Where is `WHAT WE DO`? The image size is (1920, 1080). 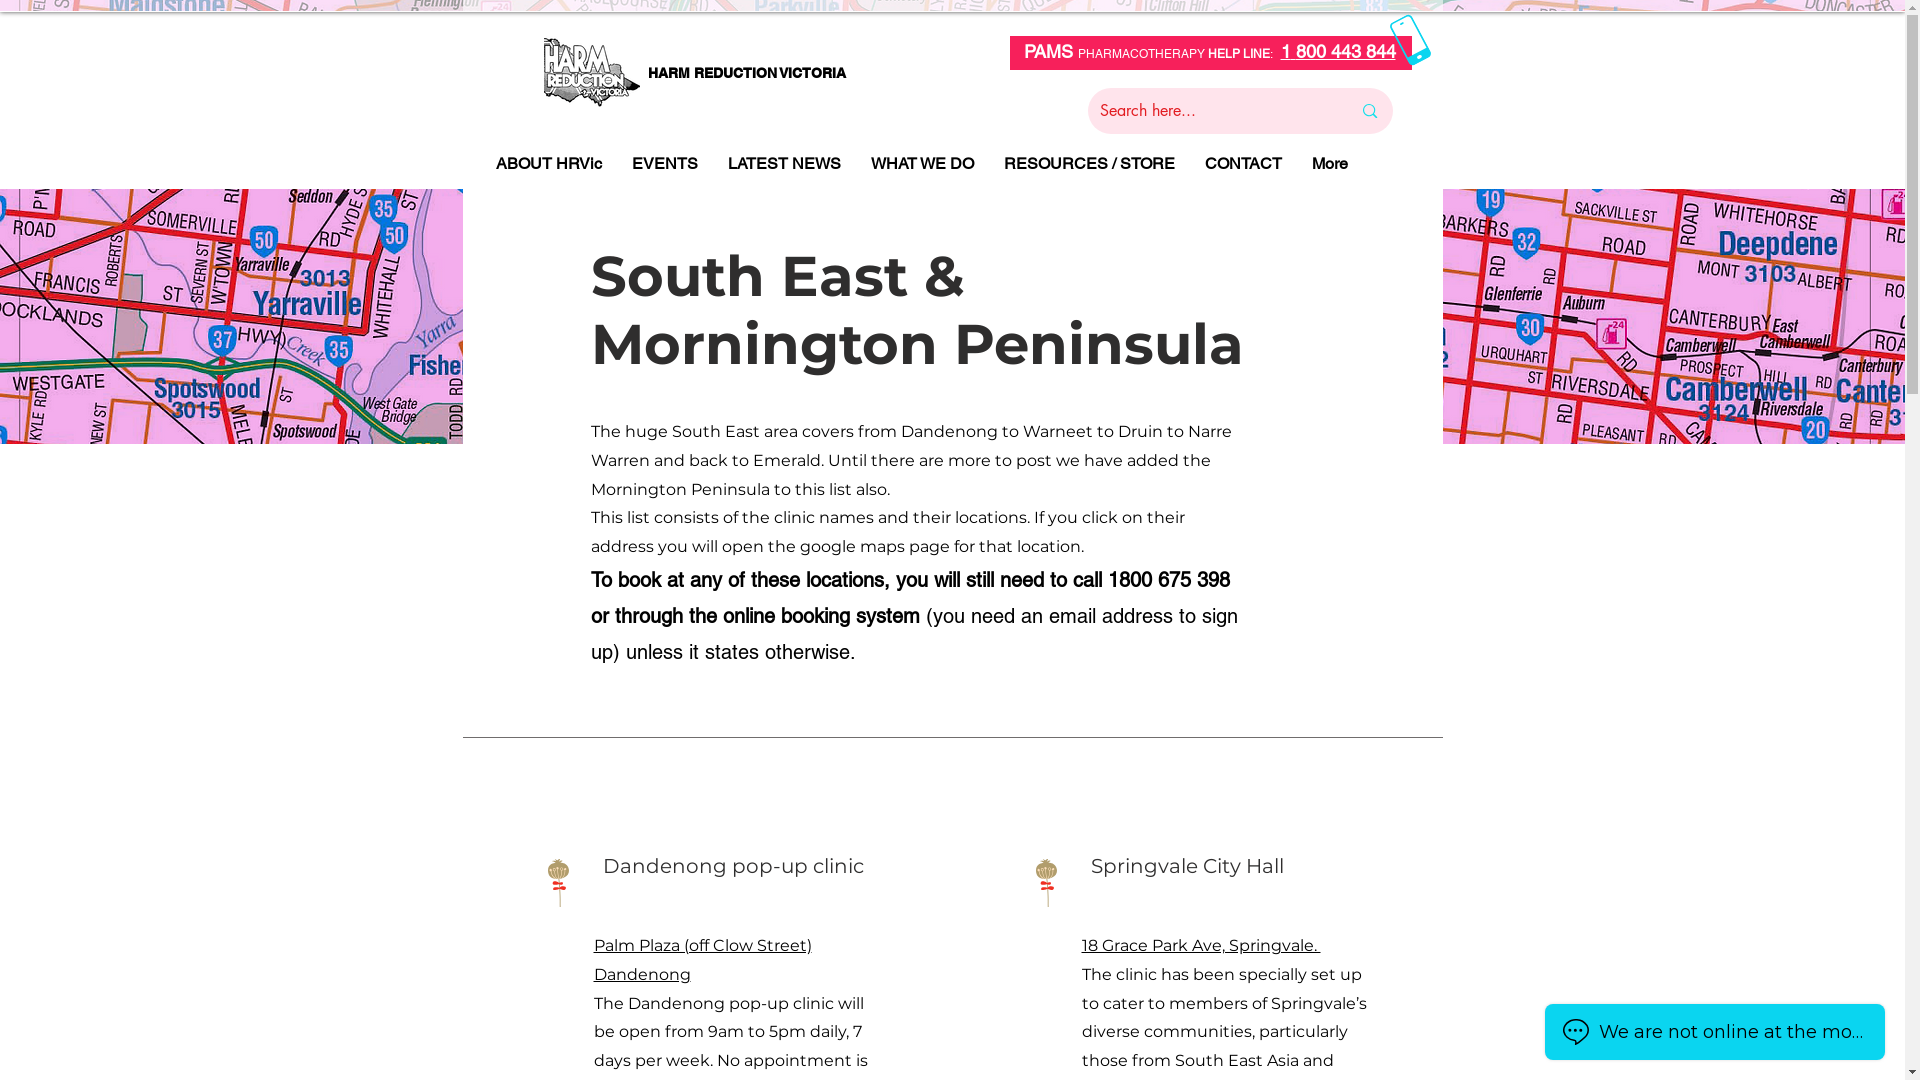 WHAT WE DO is located at coordinates (922, 164).